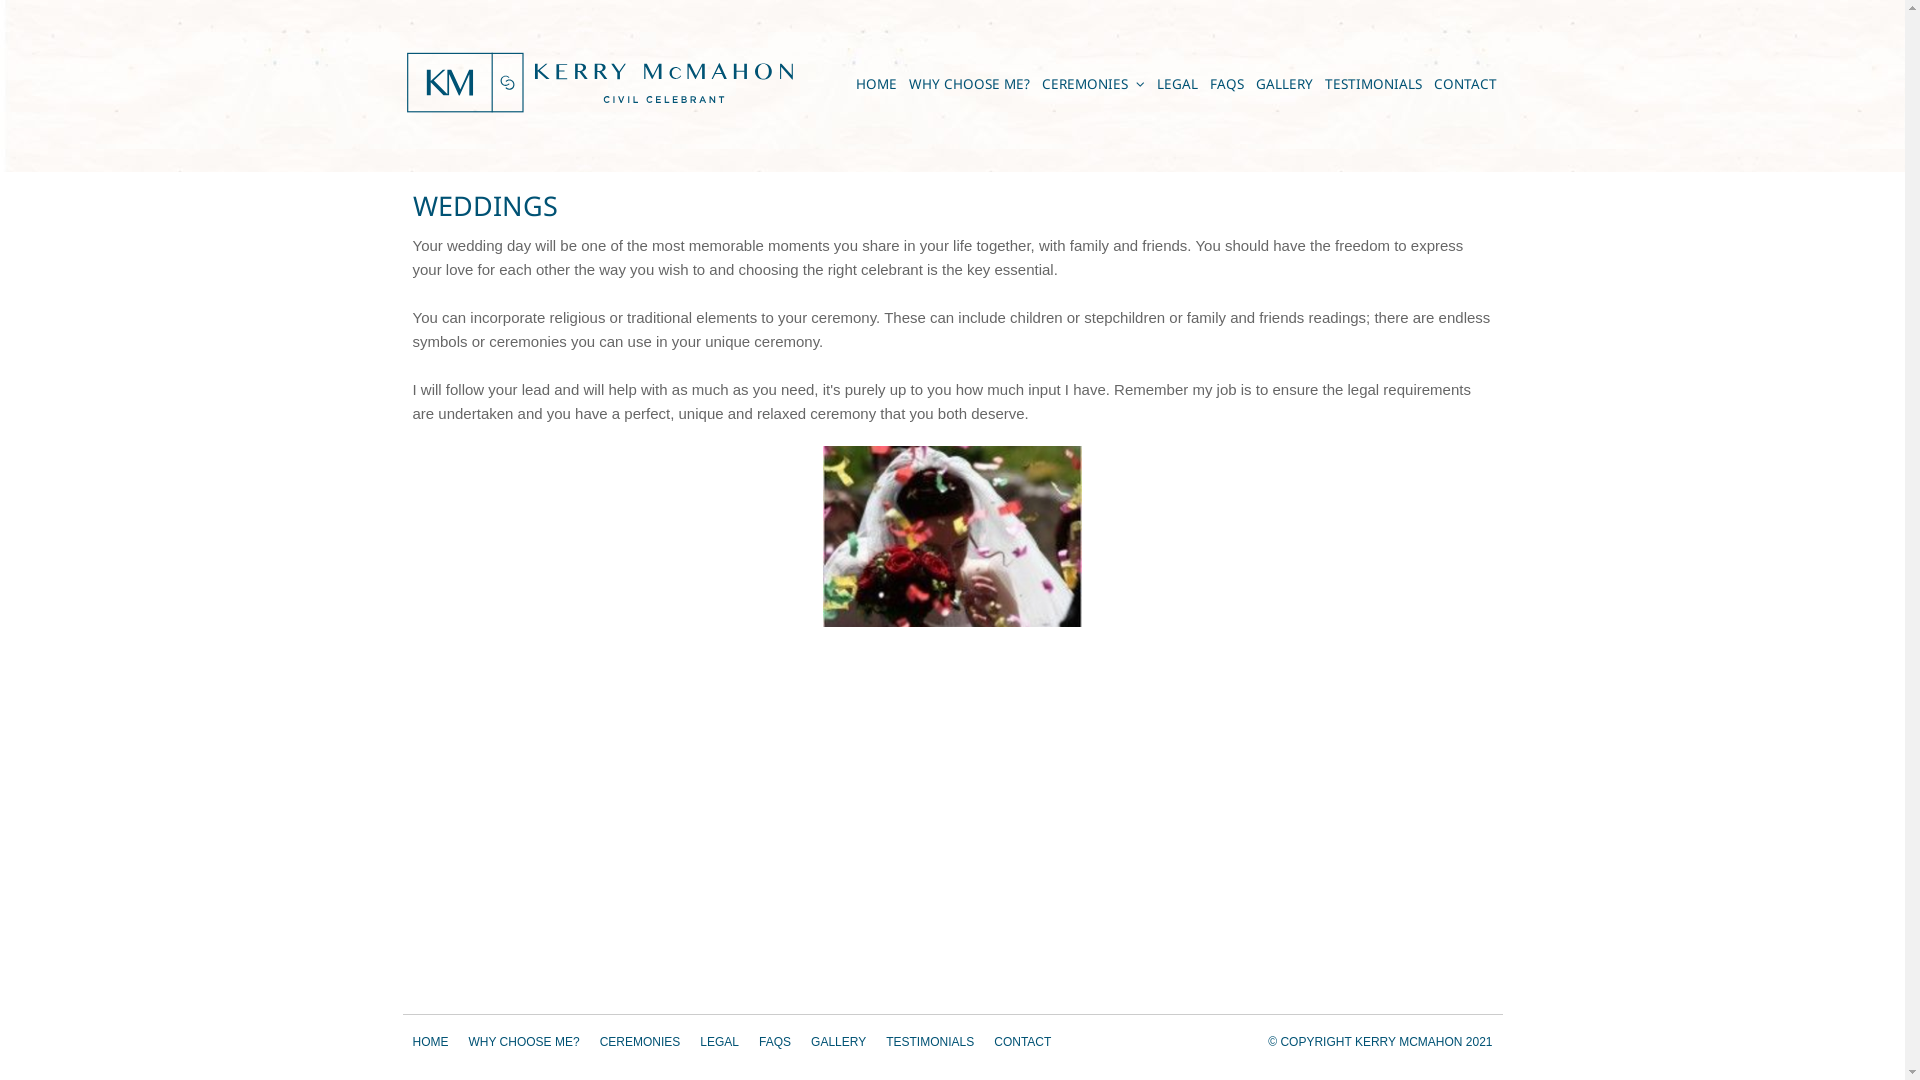 The height and width of the screenshot is (1080, 1920). Describe the element at coordinates (524, 1042) in the screenshot. I see `WHY CHOOSE ME?` at that location.